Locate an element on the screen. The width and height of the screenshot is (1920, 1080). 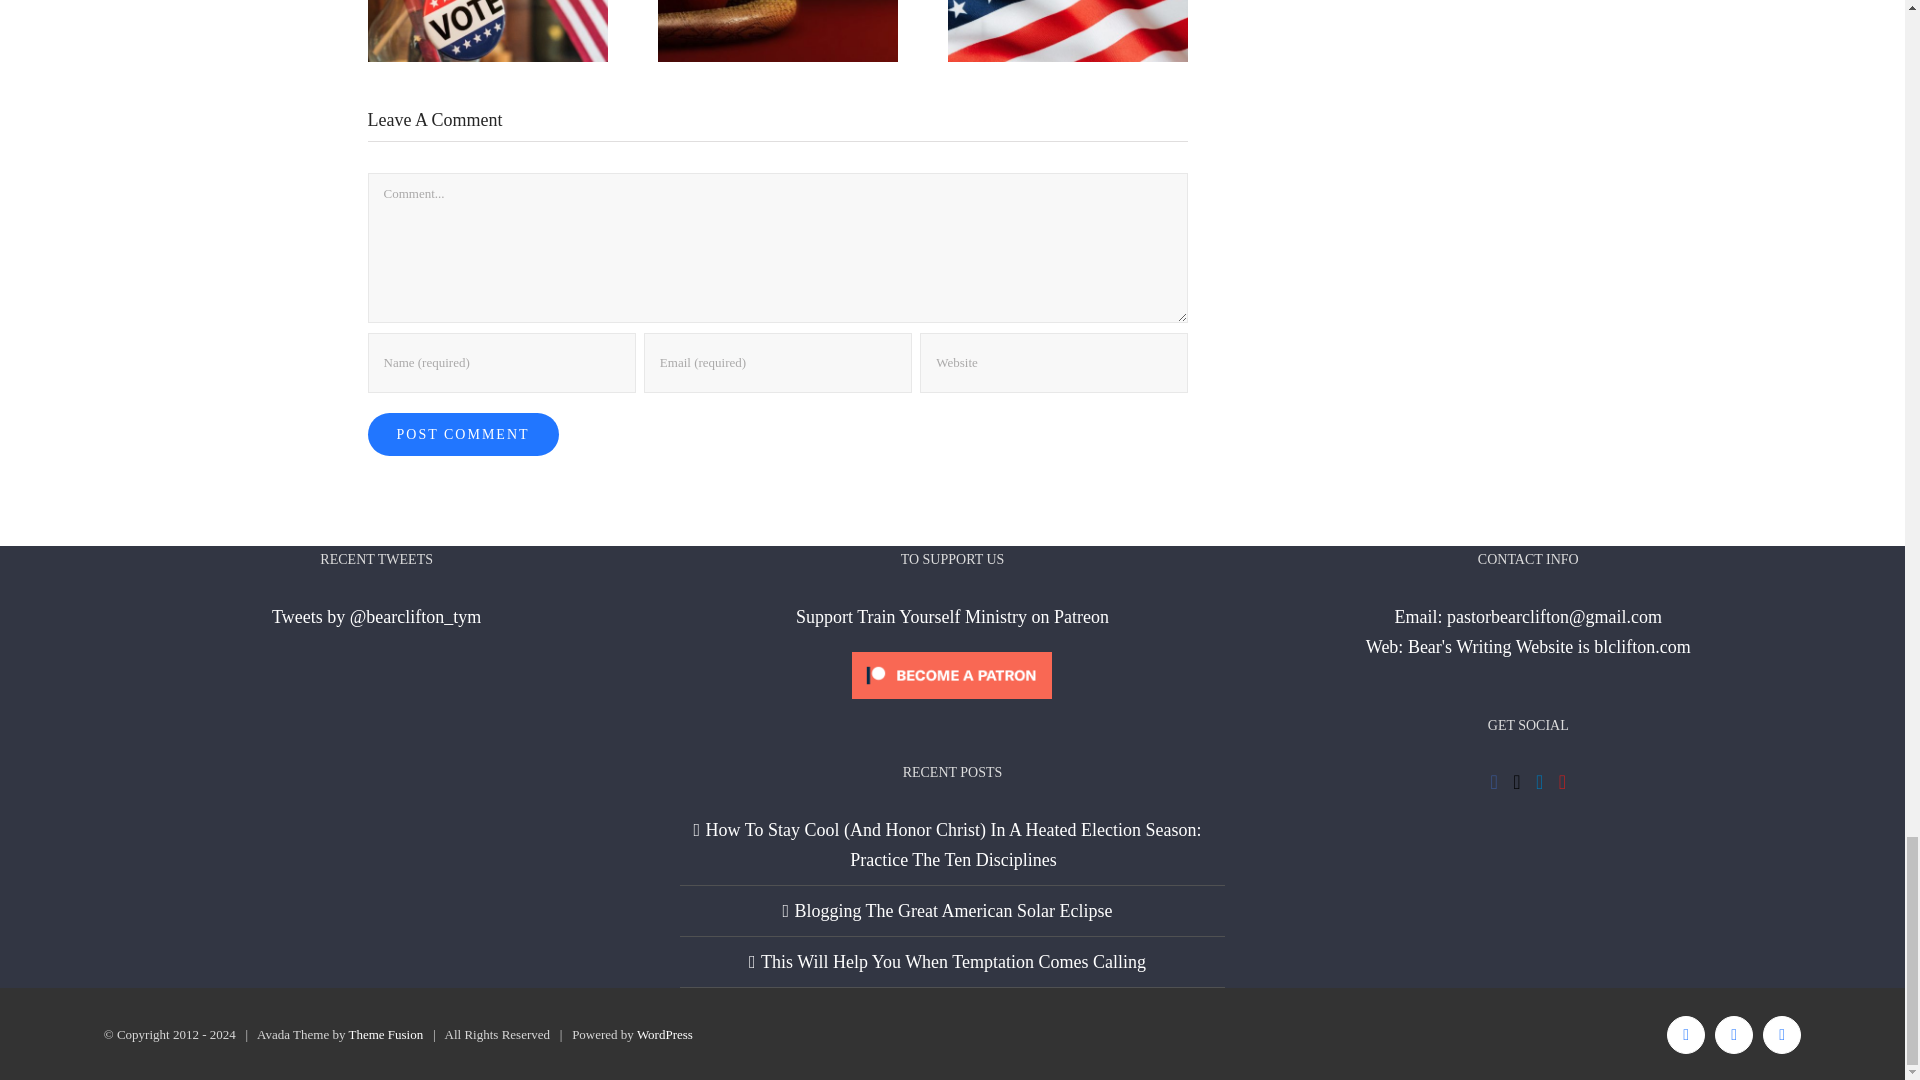
Post Comment is located at coordinates (463, 434).